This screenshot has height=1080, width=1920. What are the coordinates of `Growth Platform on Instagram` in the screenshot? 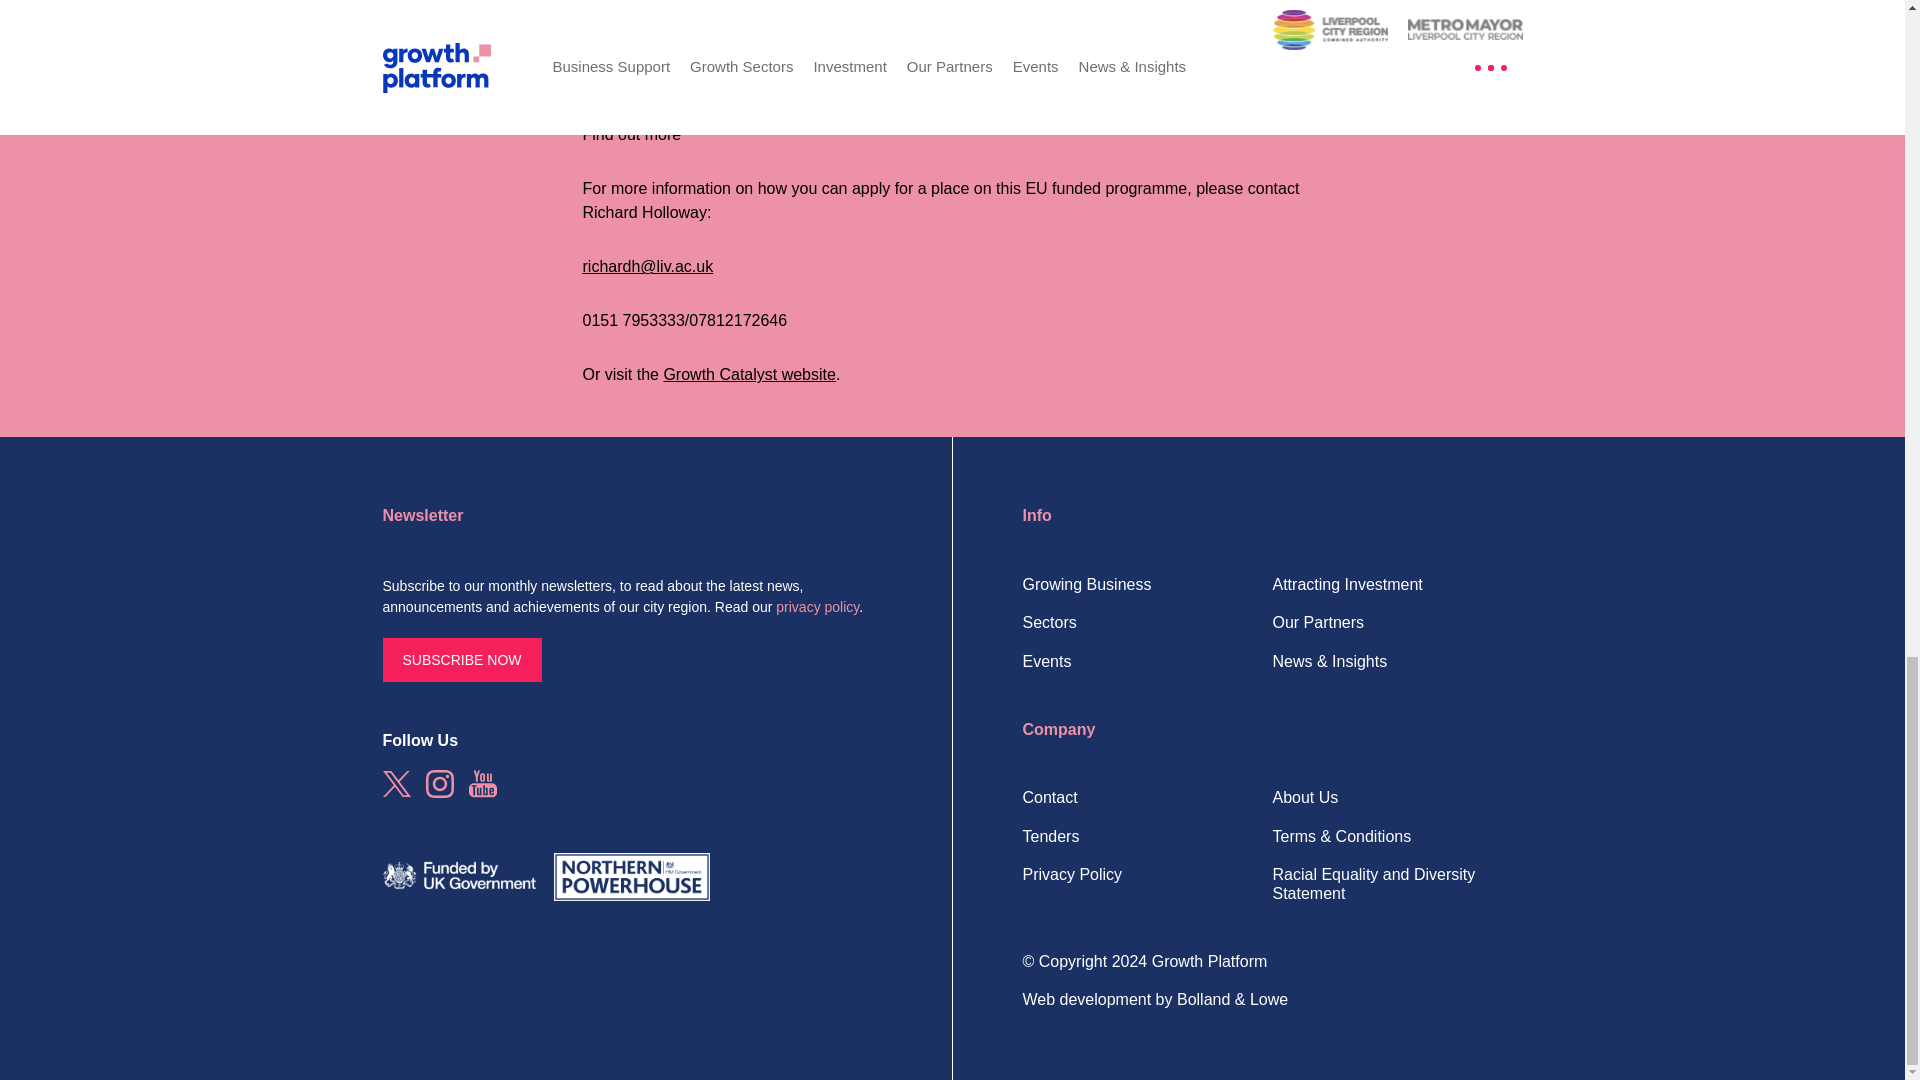 It's located at (440, 784).